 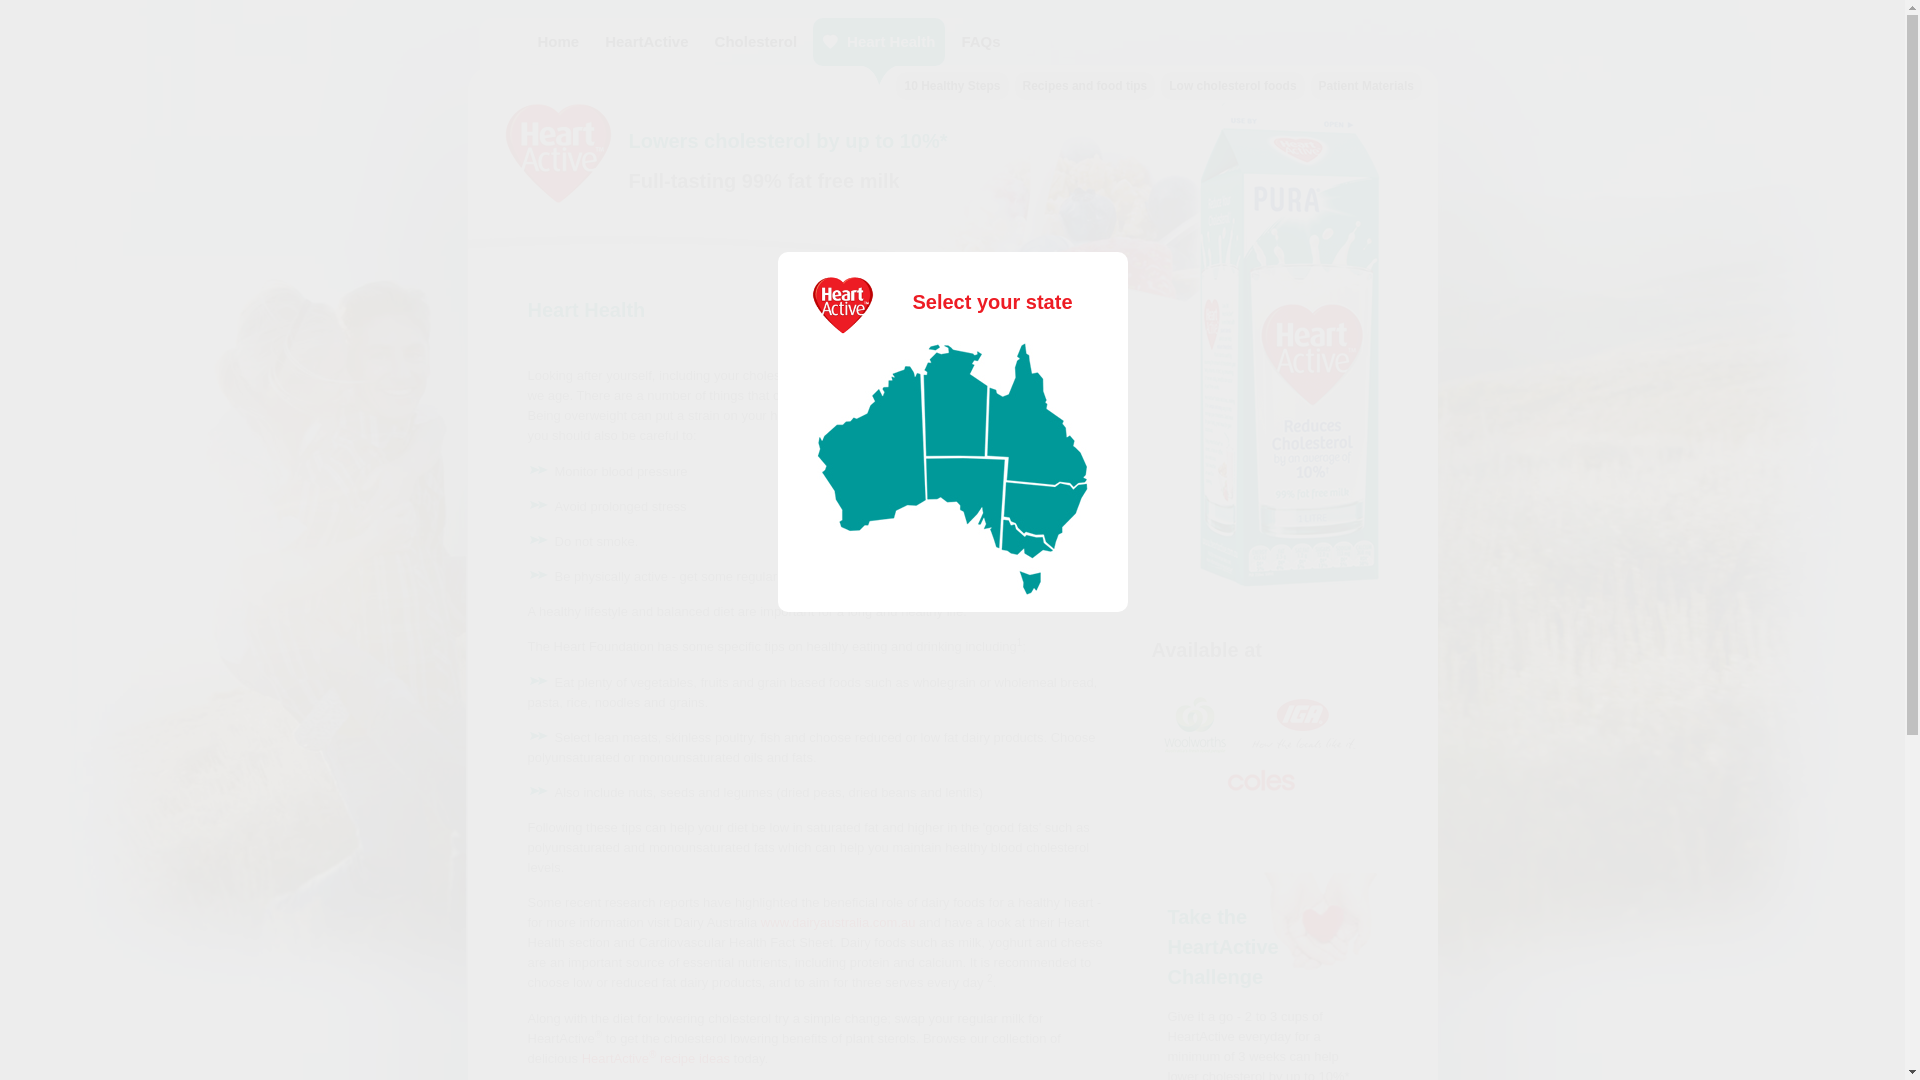 What do you see at coordinates (879, 42) in the screenshot?
I see `Heart Health` at bounding box center [879, 42].